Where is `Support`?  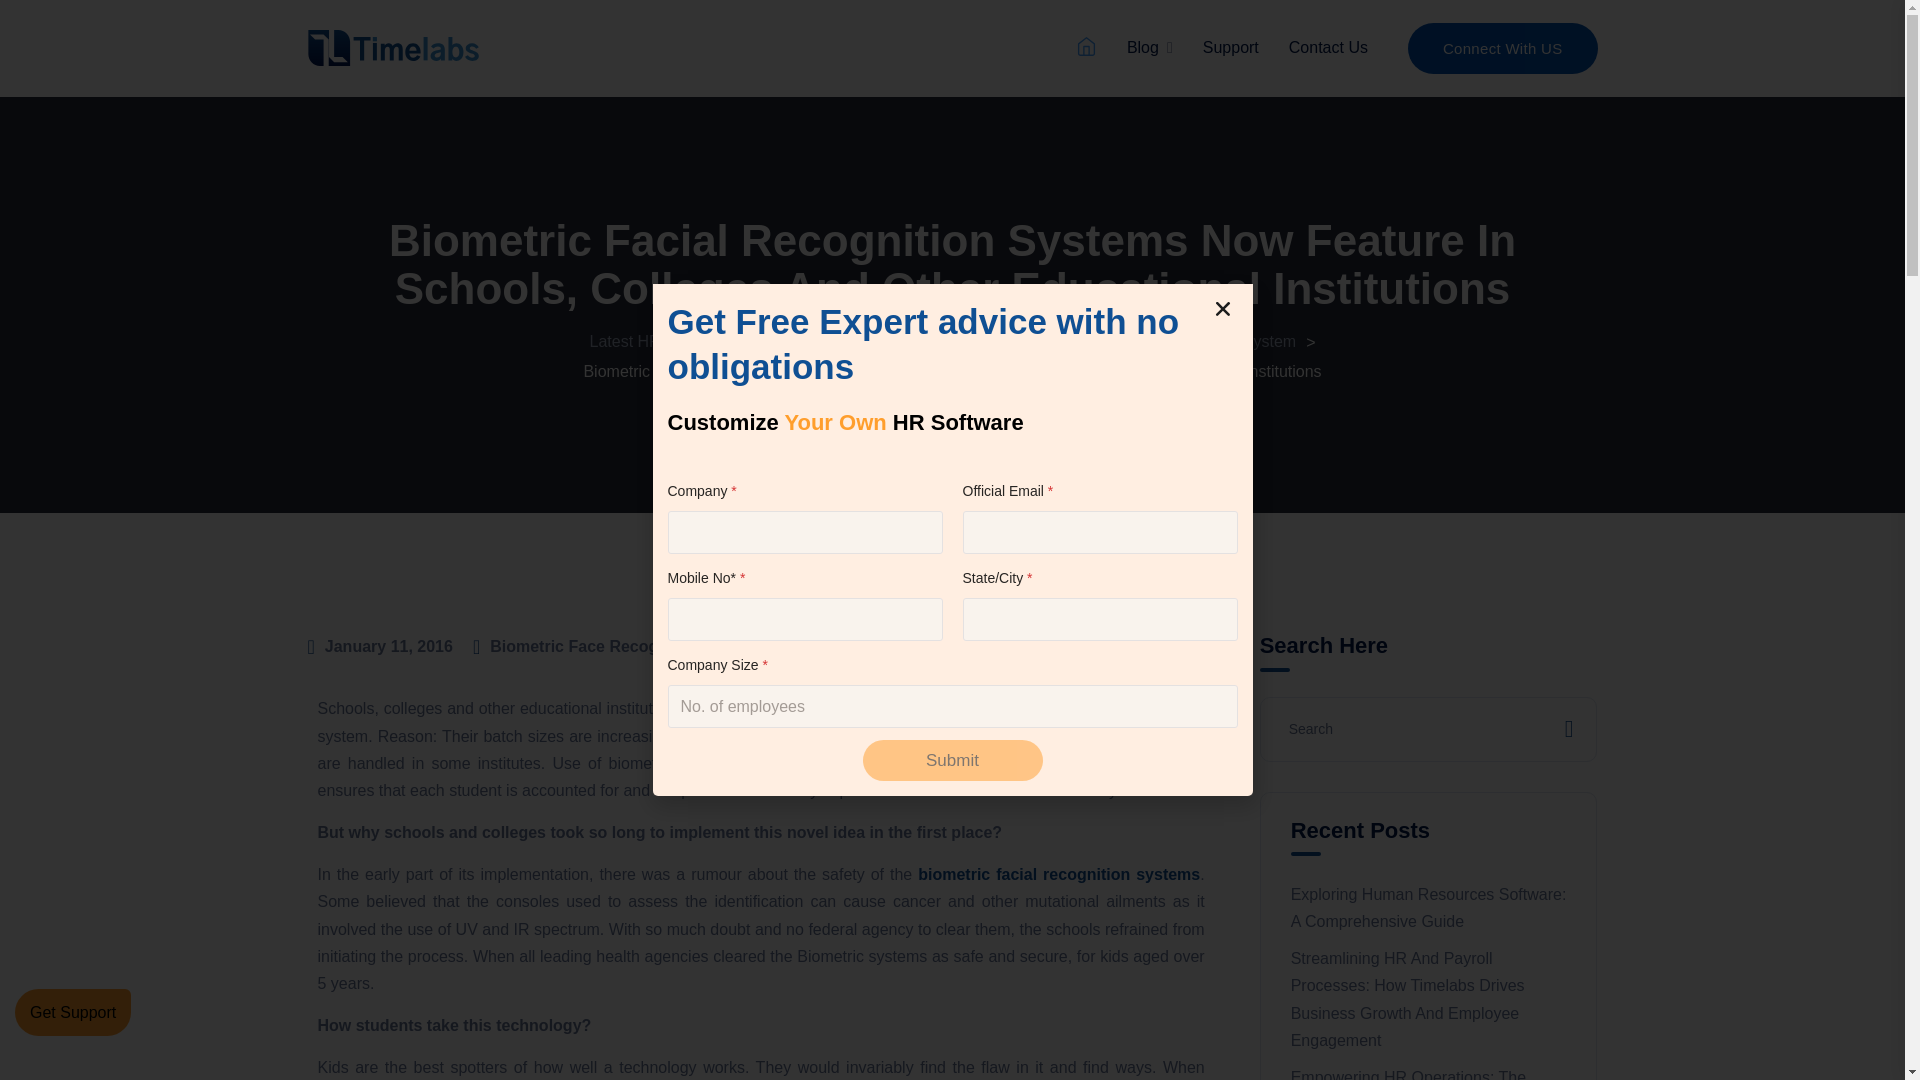 Support is located at coordinates (1231, 48).